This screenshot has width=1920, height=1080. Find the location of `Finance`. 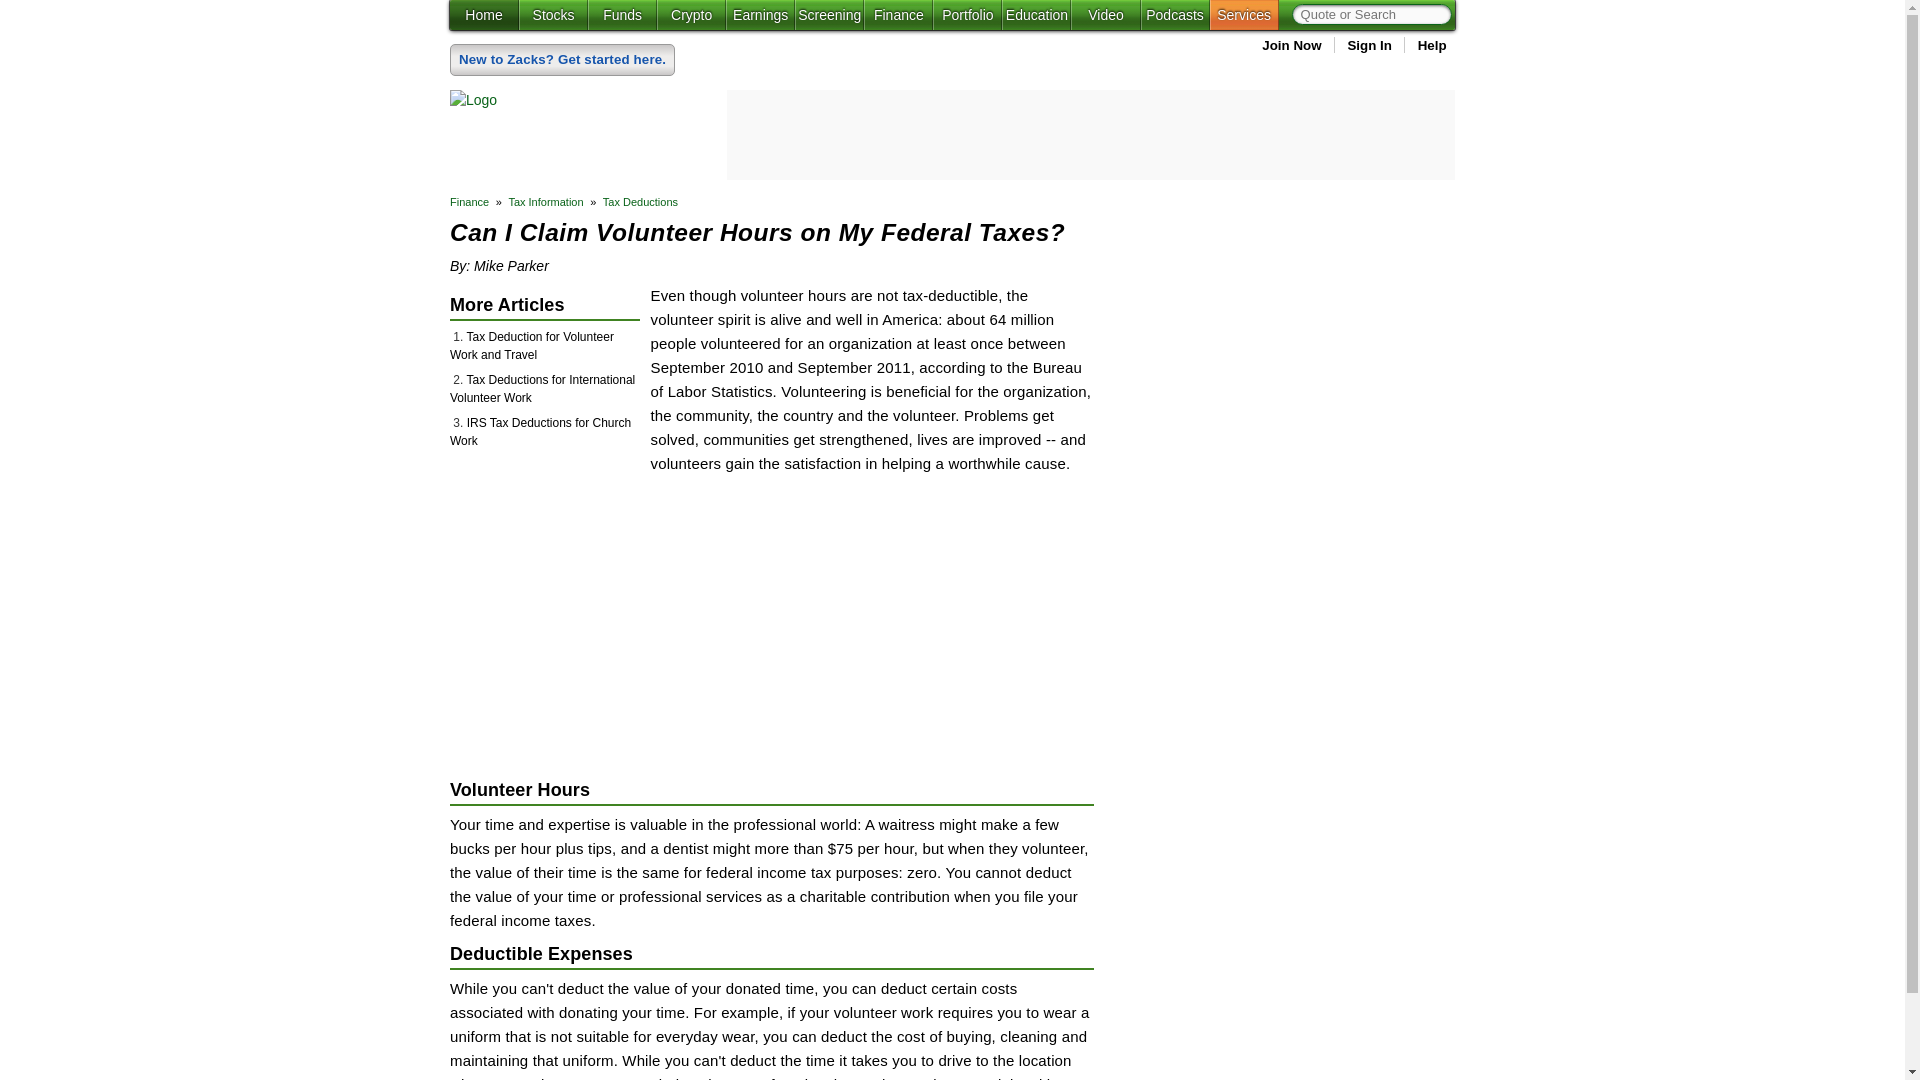

Finance is located at coordinates (898, 15).